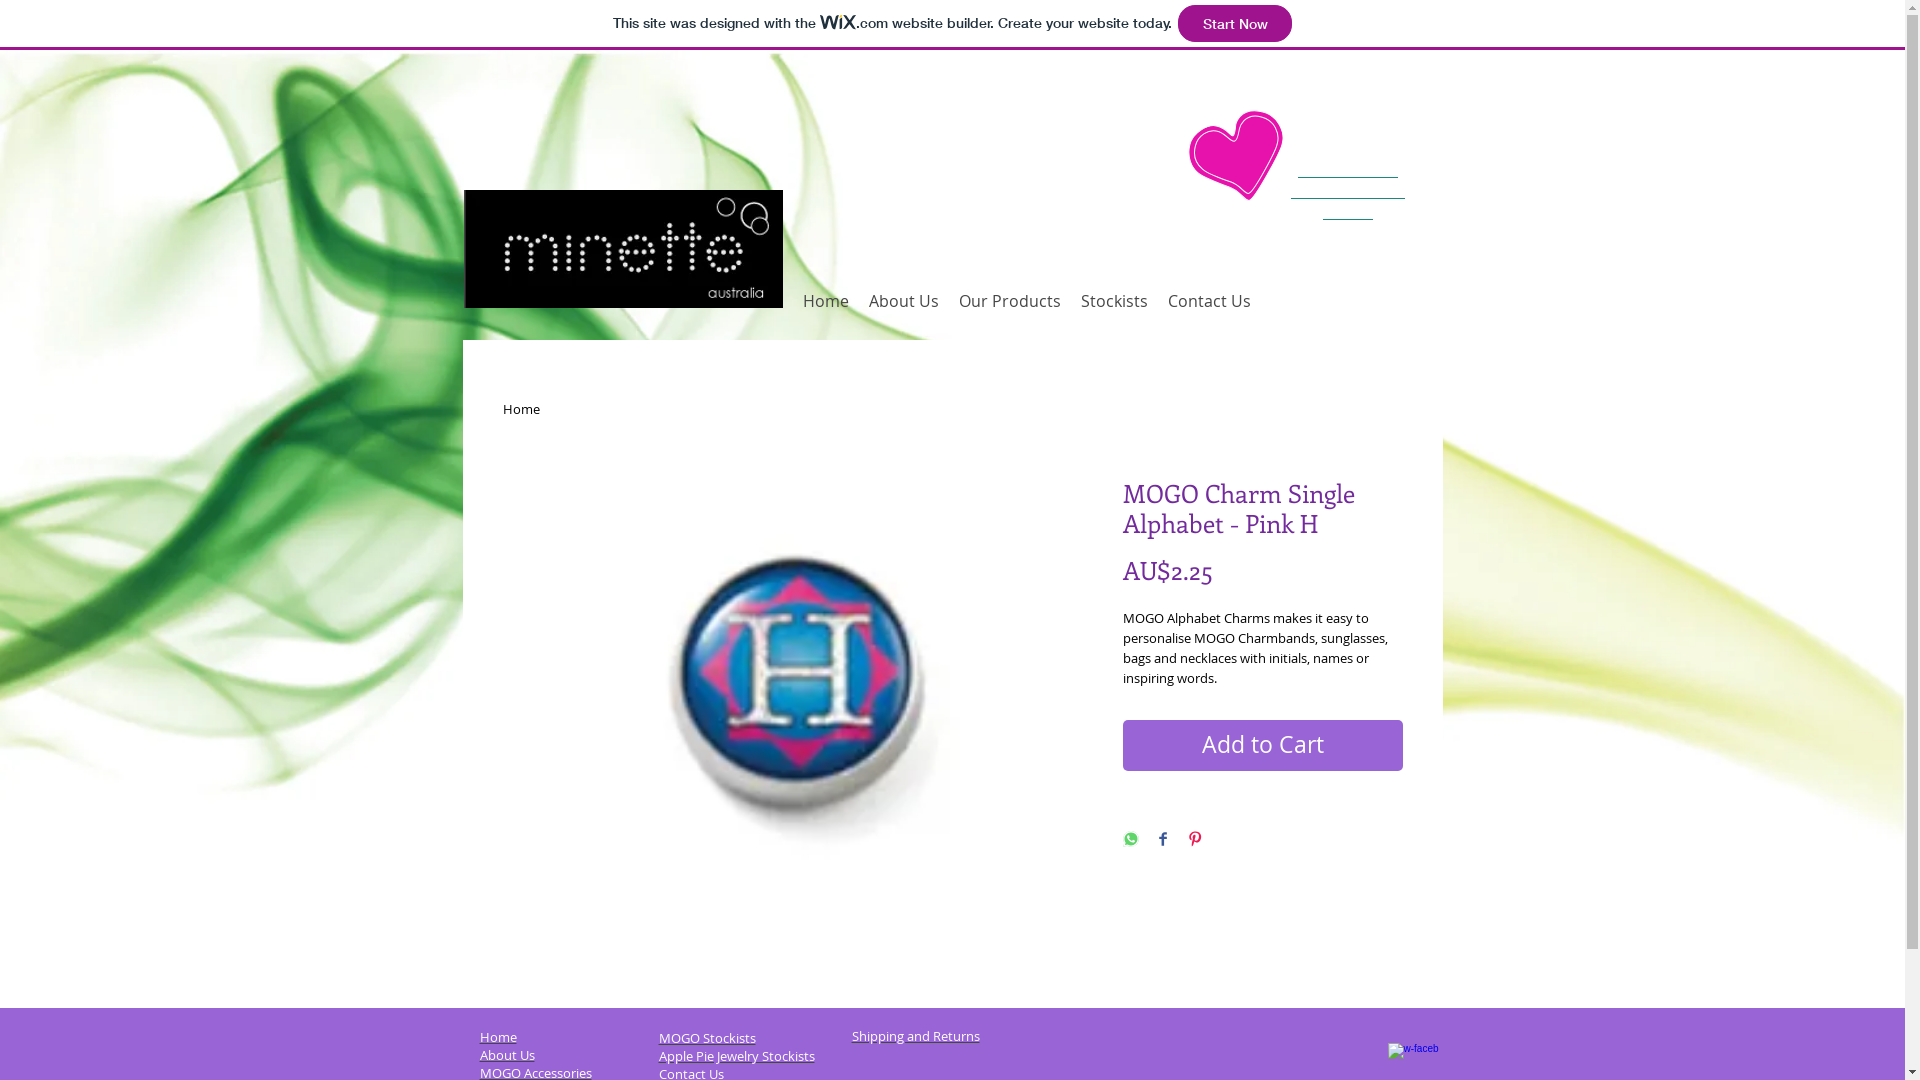  I want to click on Stockists, so click(1114, 301).